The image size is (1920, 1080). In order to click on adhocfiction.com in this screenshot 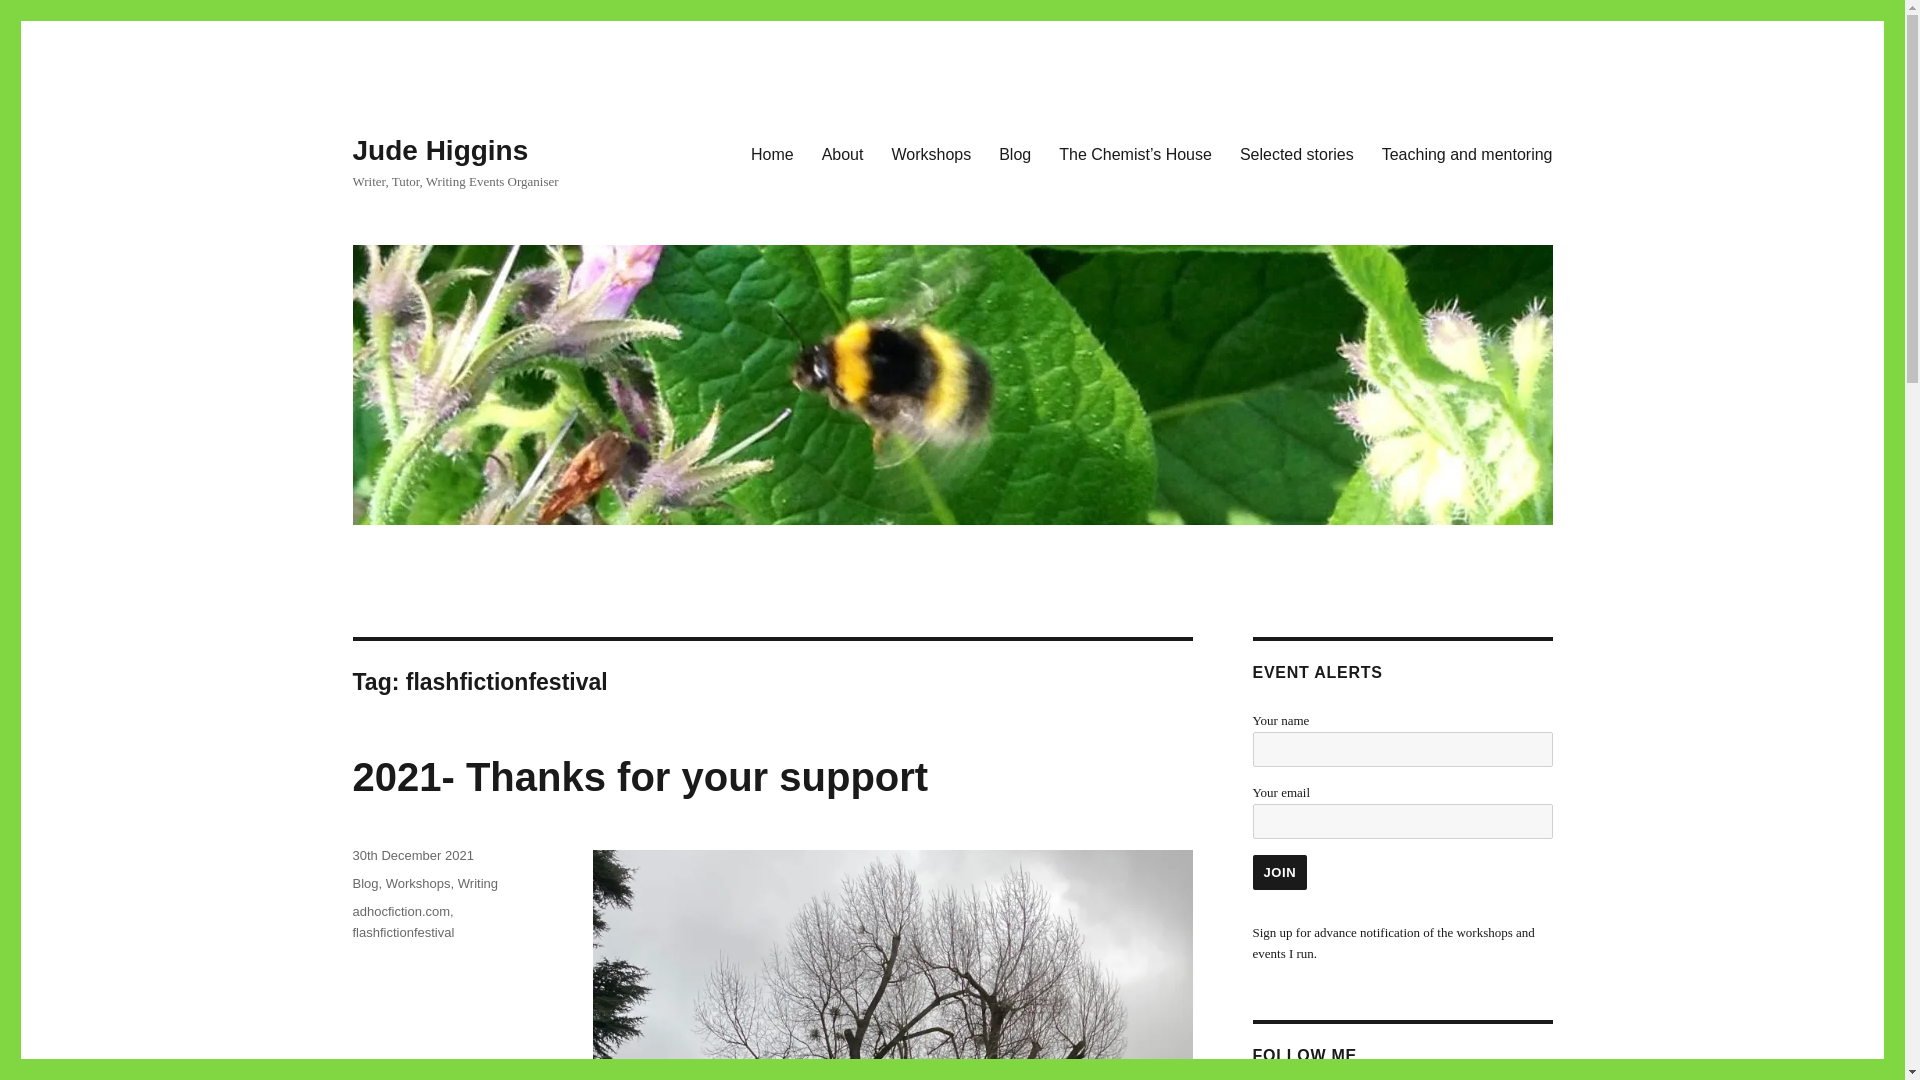, I will do `click(400, 911)`.